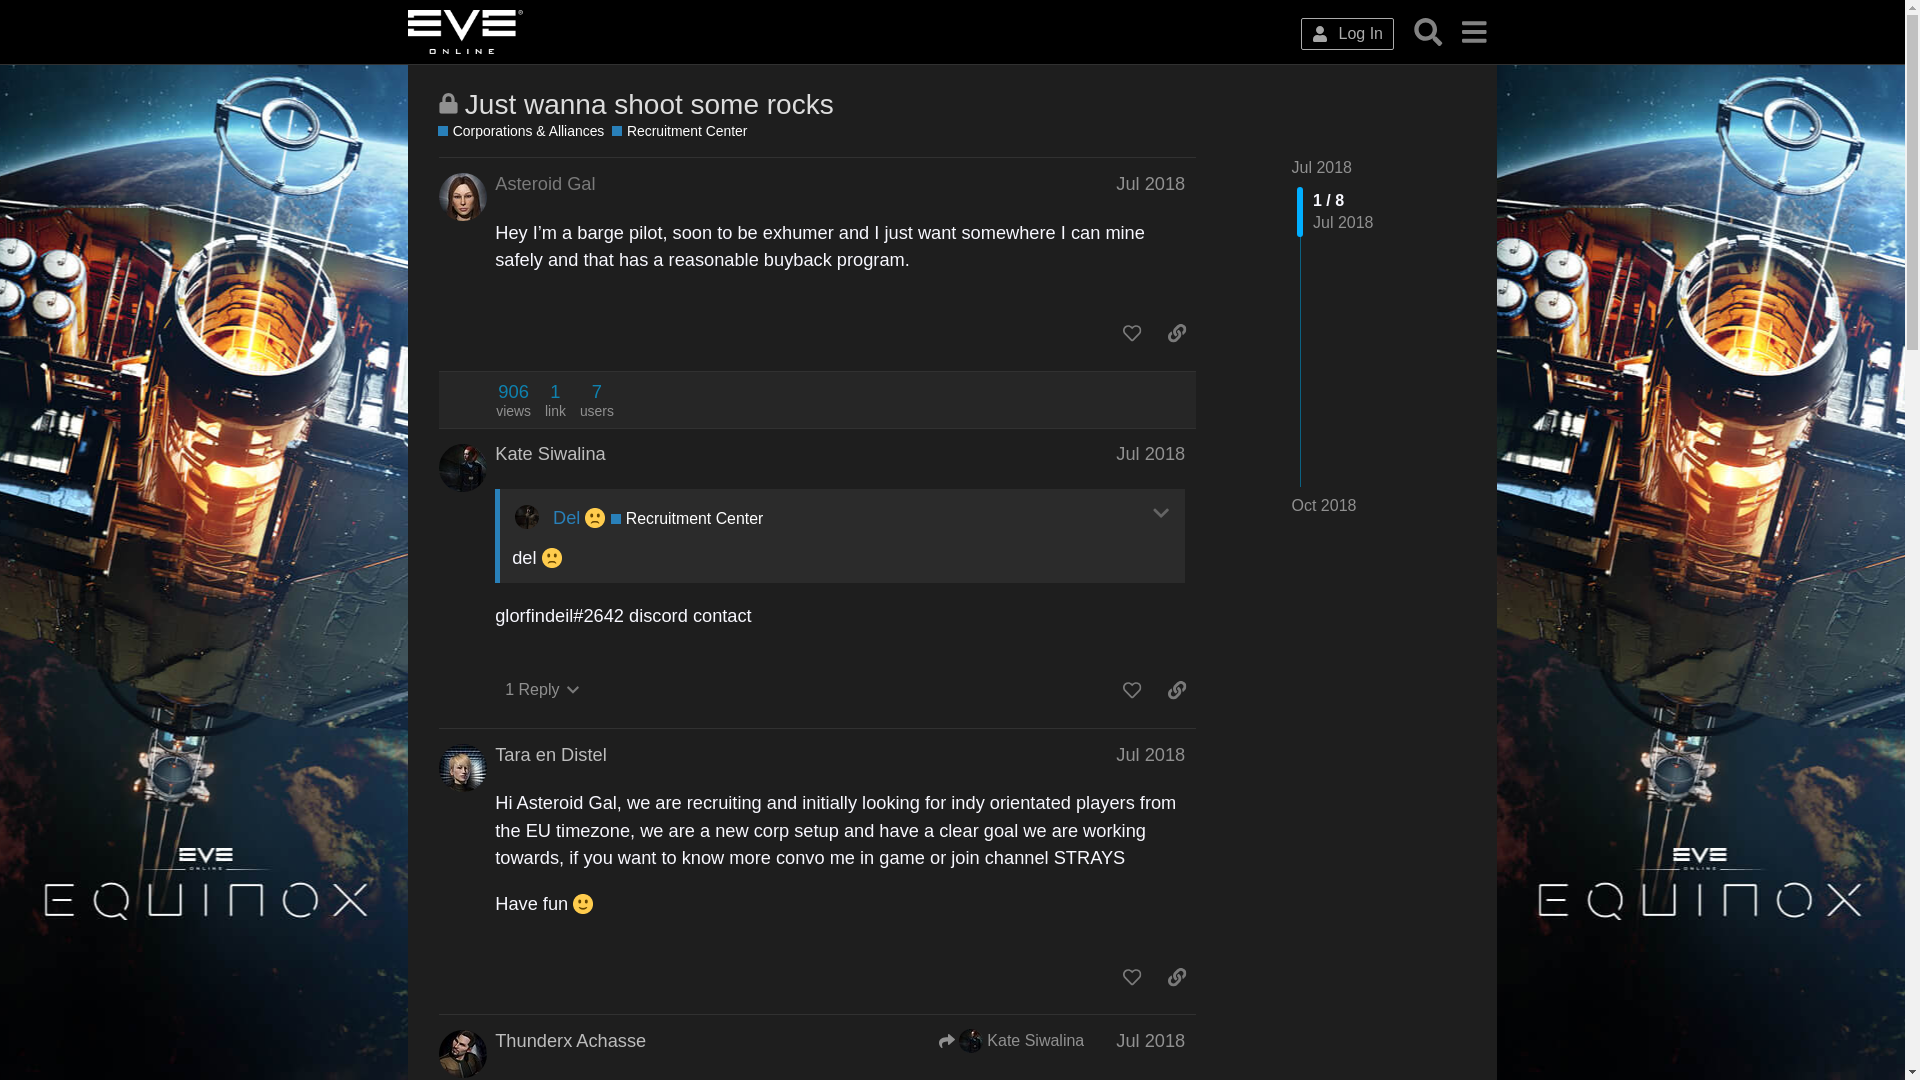  Describe the element at coordinates (448, 103) in the screenshot. I see `This topic is closed; it no longer accepts new replies` at that location.